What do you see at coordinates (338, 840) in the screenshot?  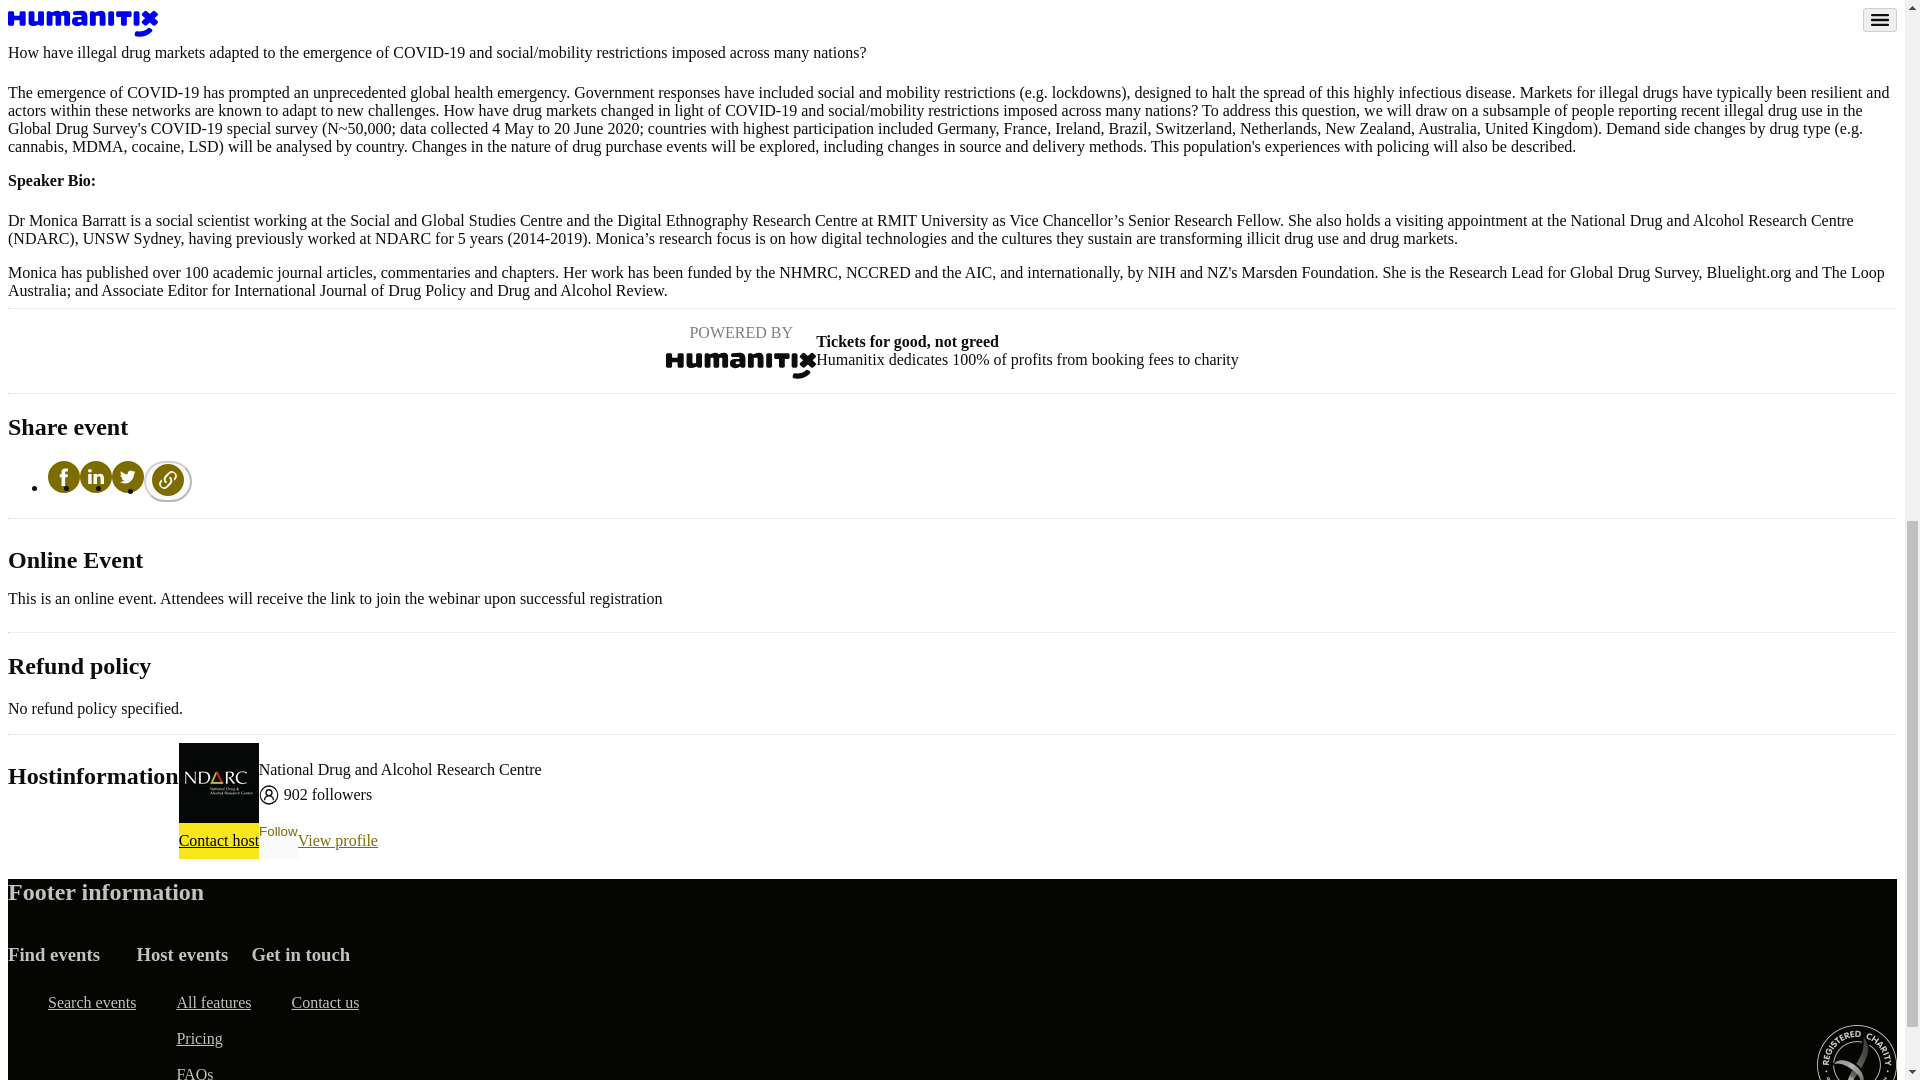 I see `View profile` at bounding box center [338, 840].